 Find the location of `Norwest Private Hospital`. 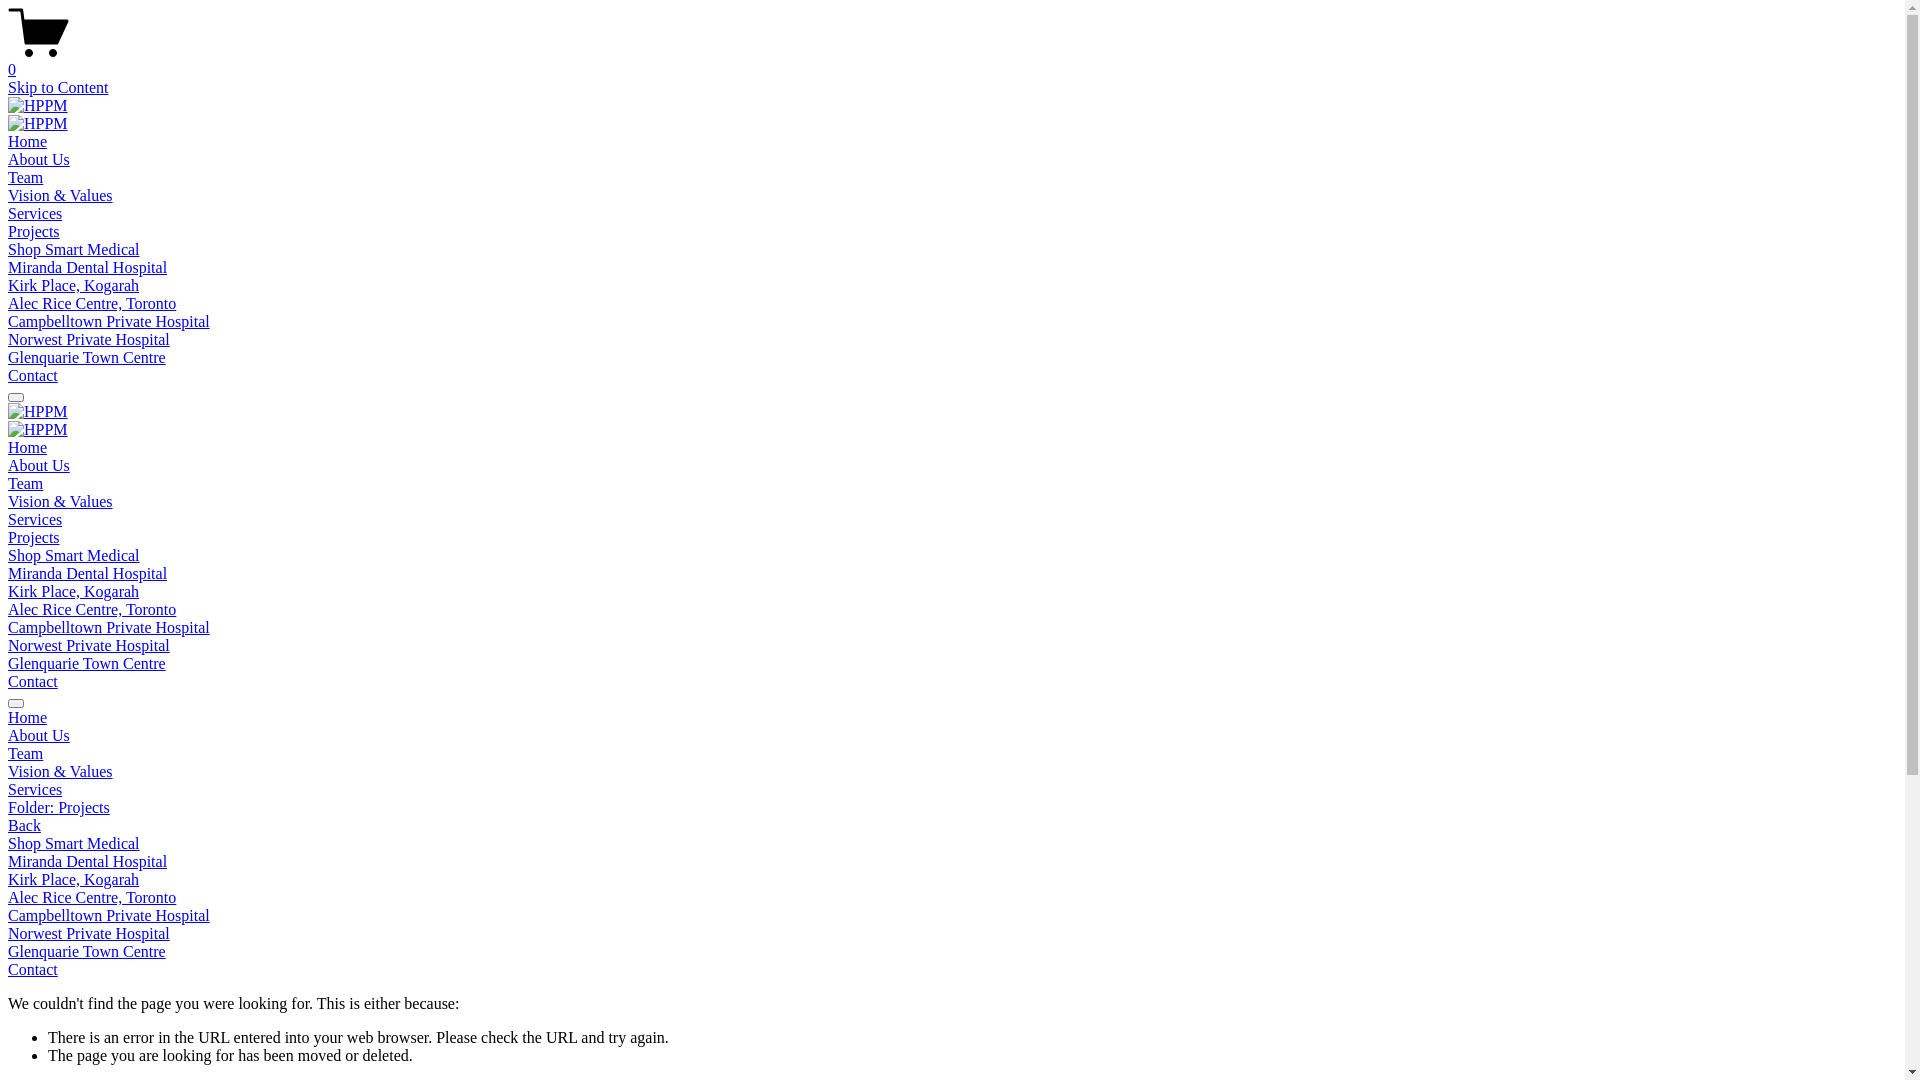

Norwest Private Hospital is located at coordinates (952, 934).